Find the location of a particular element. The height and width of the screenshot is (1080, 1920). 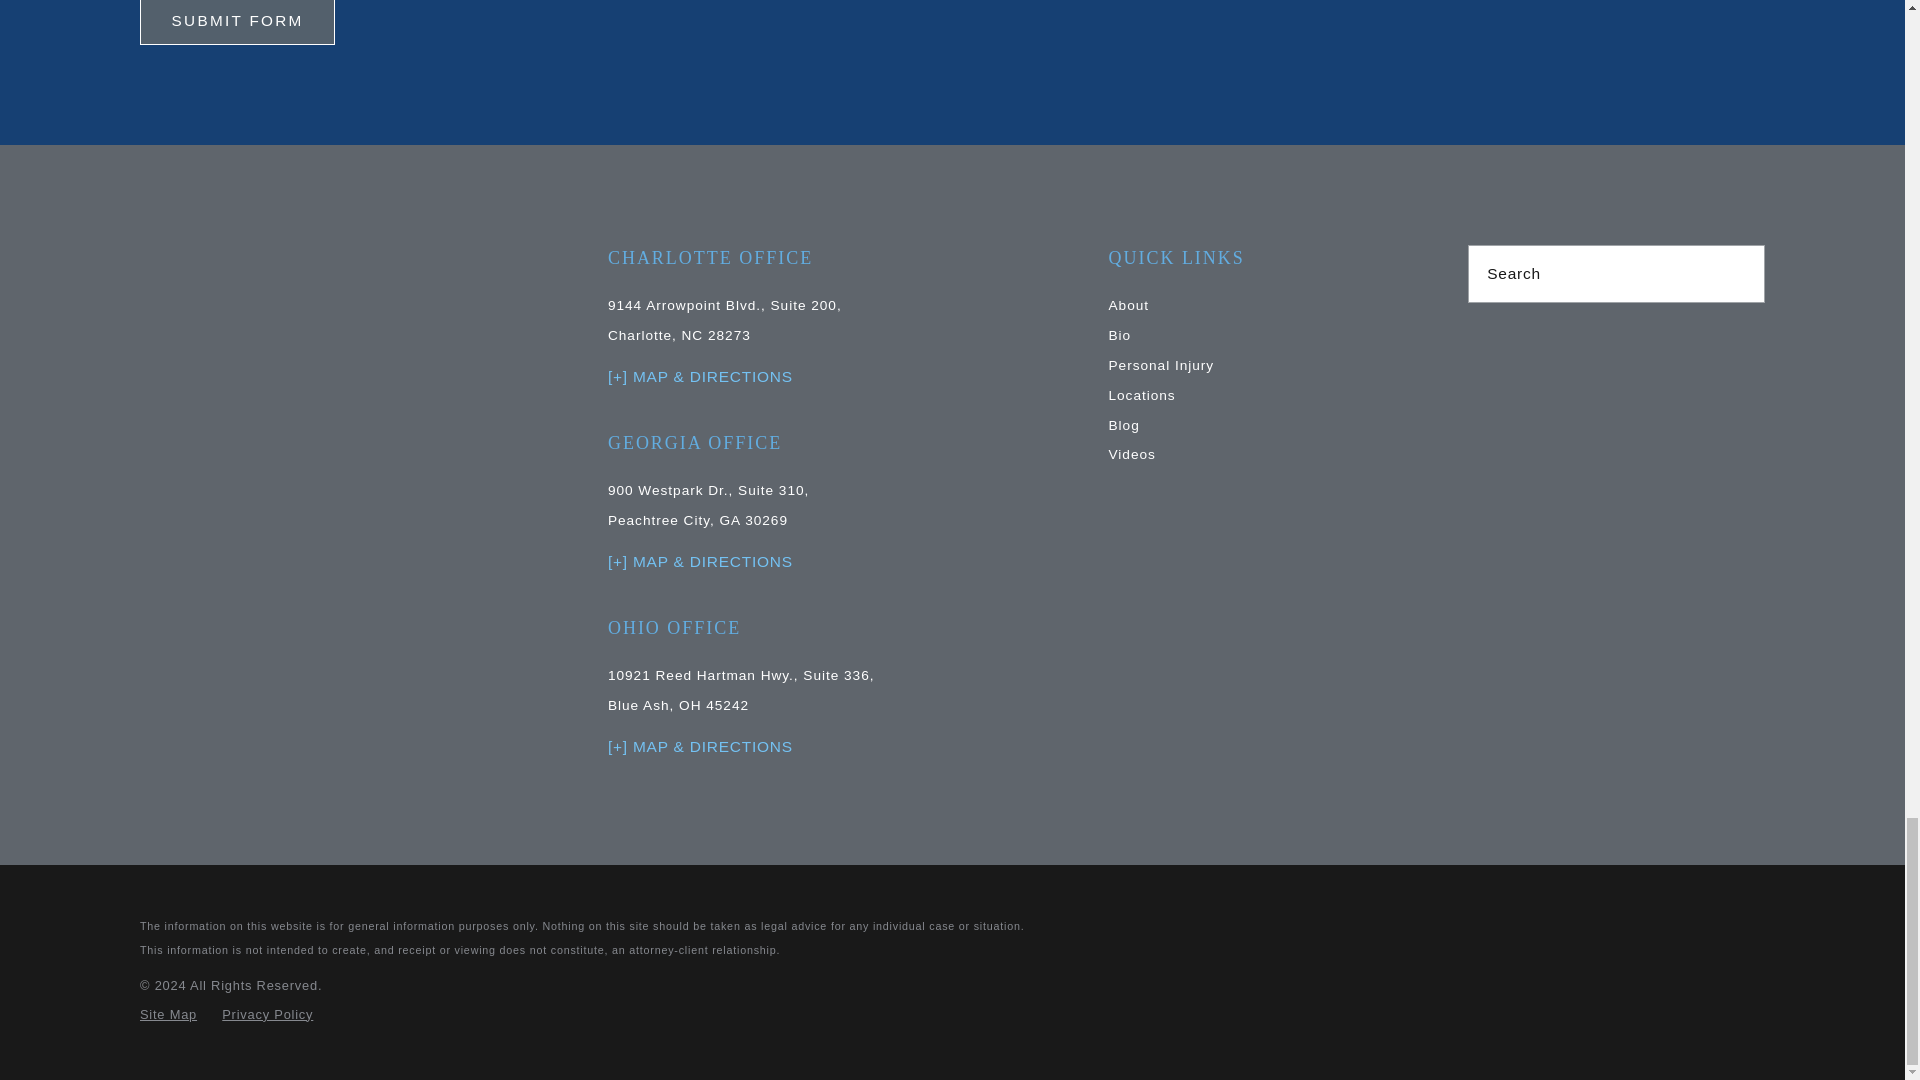

Twitter is located at coordinates (1532, 340).